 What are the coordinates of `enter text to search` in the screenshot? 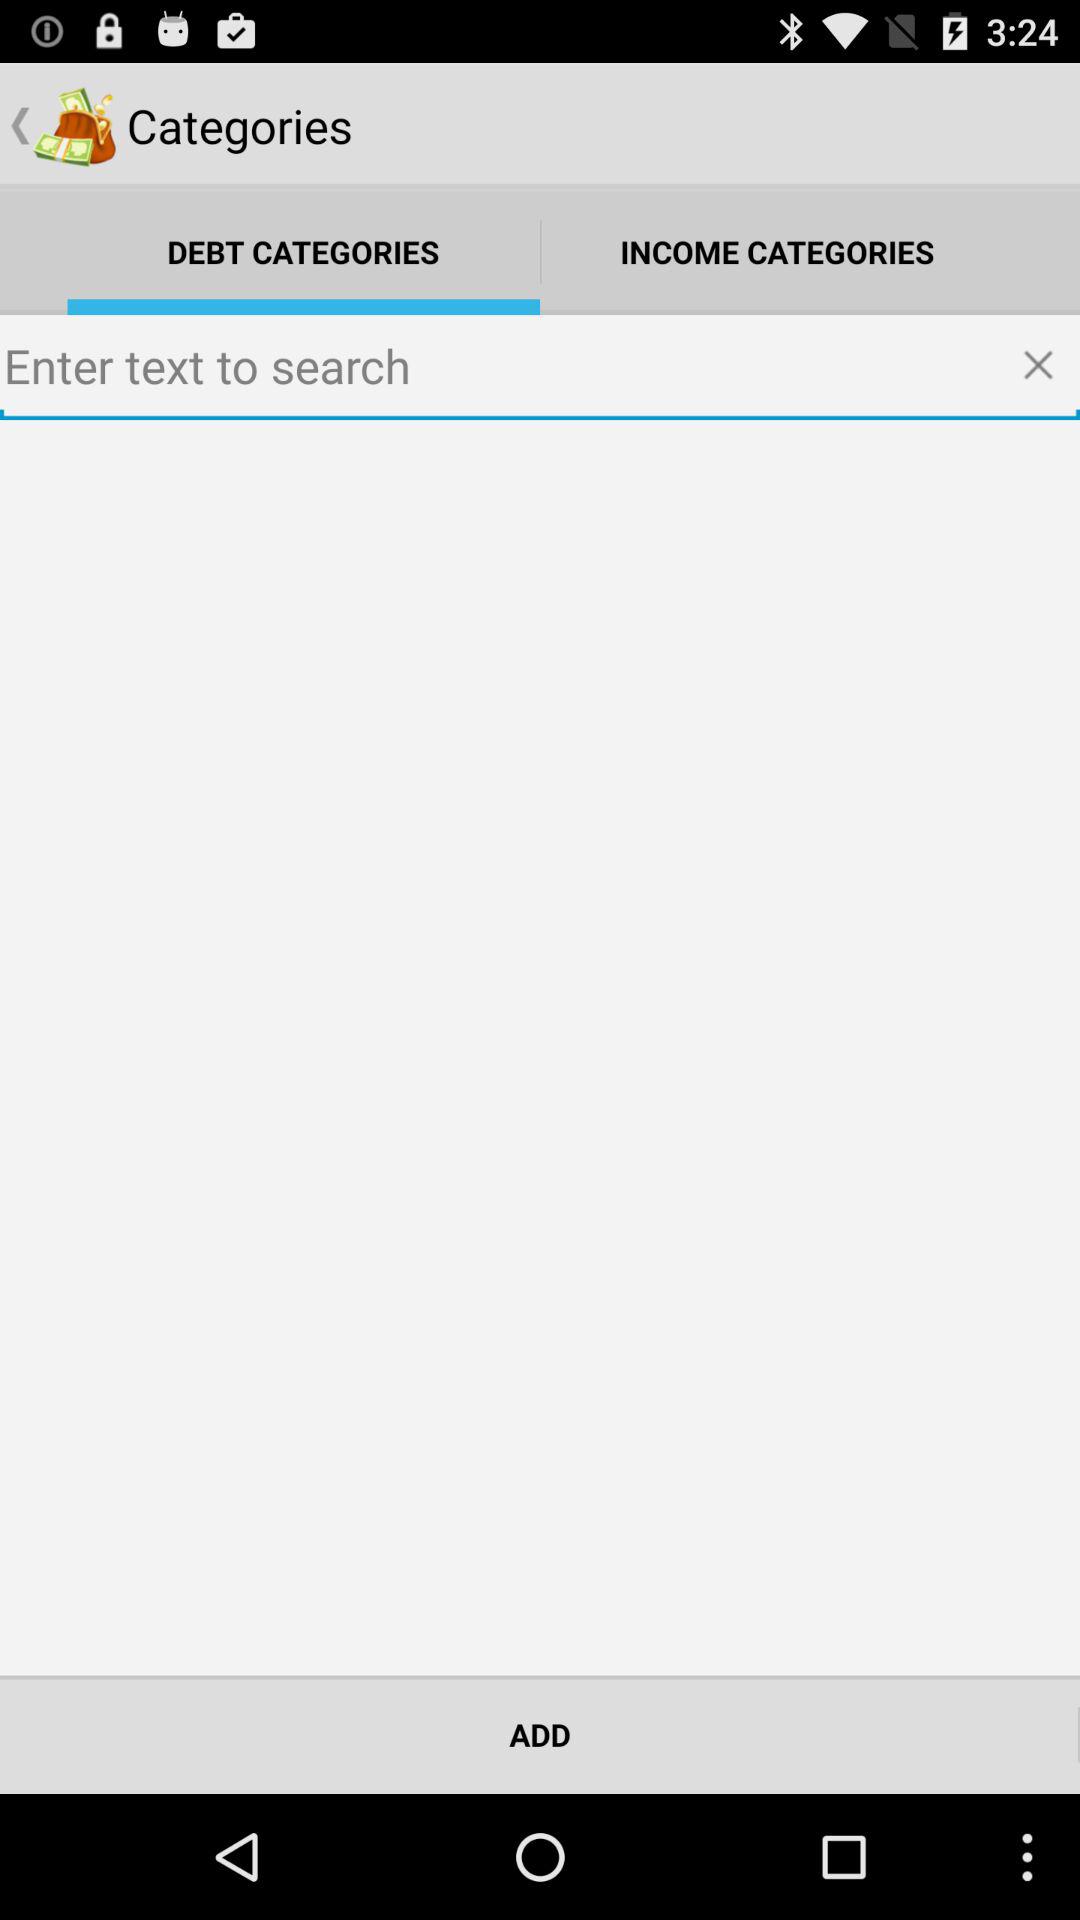 It's located at (540, 368).